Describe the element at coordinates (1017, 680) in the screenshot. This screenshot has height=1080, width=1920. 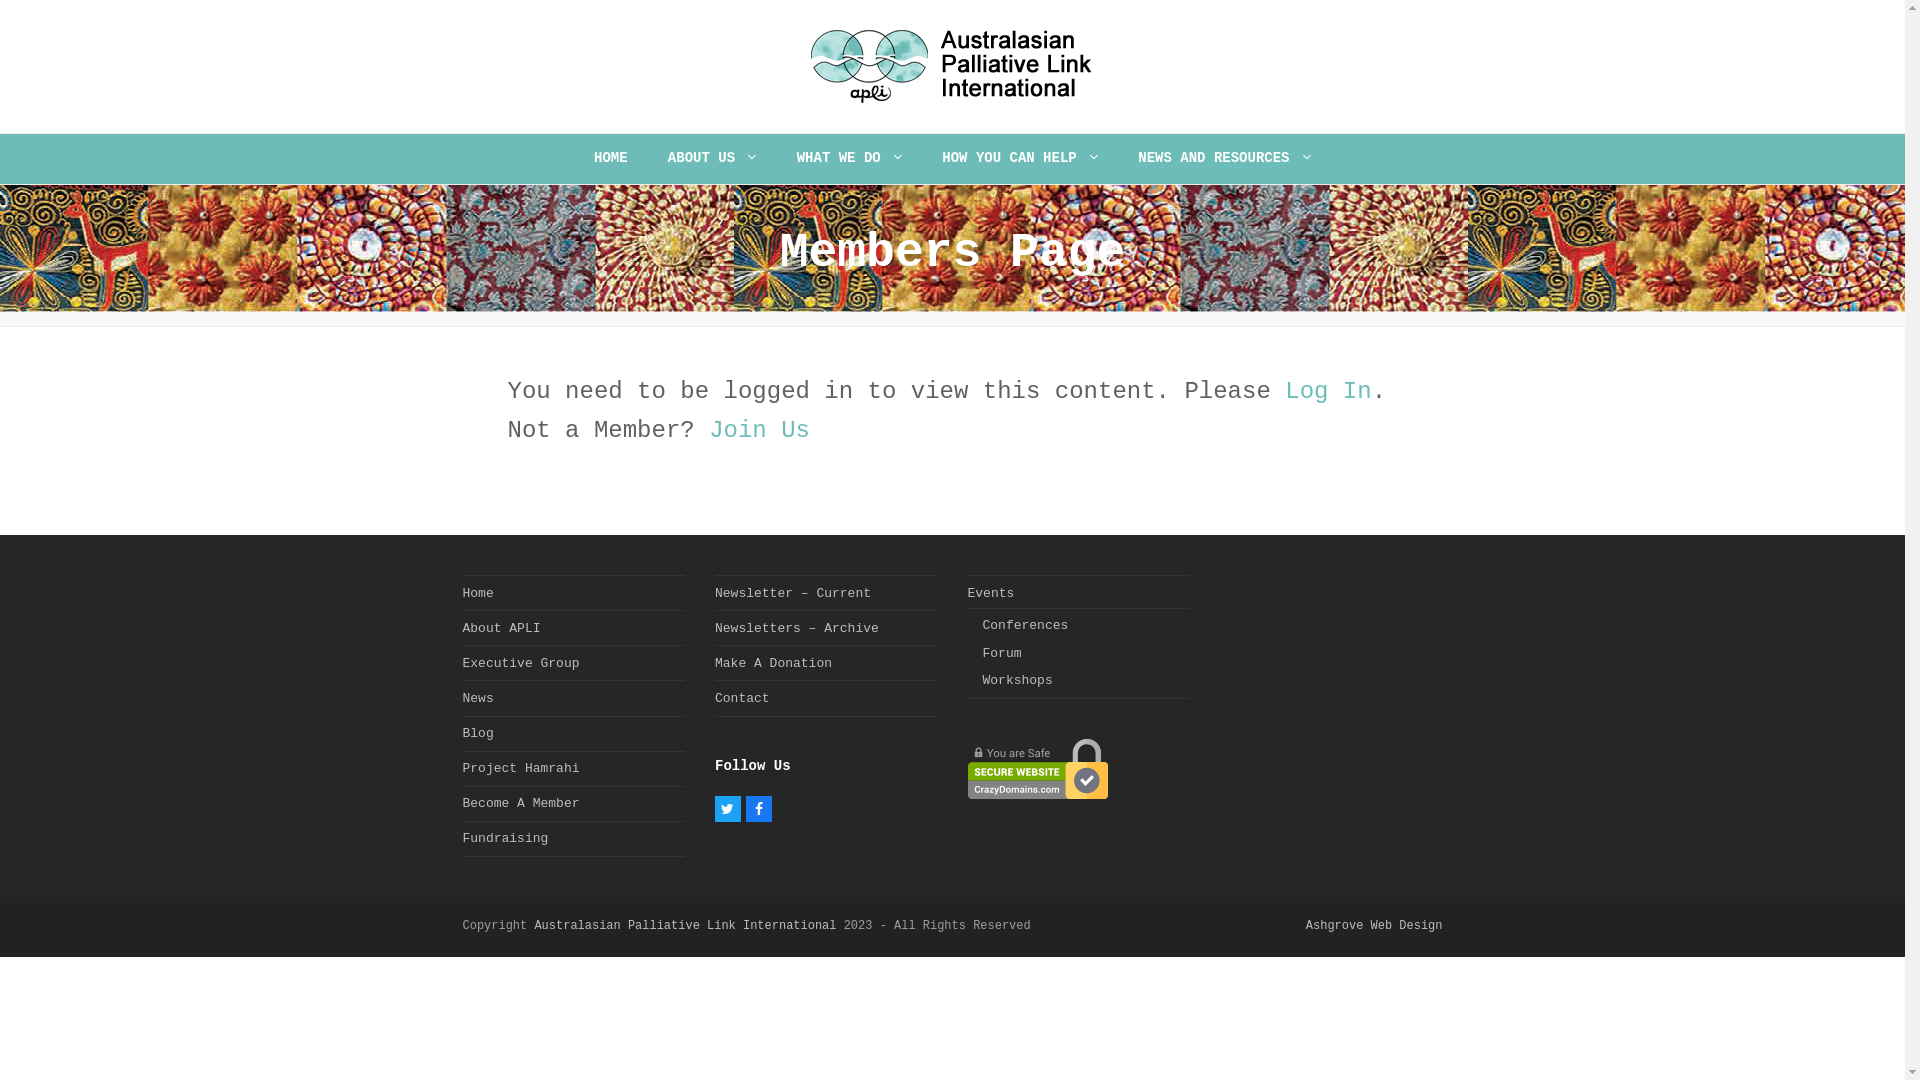
I see `Workshops` at that location.